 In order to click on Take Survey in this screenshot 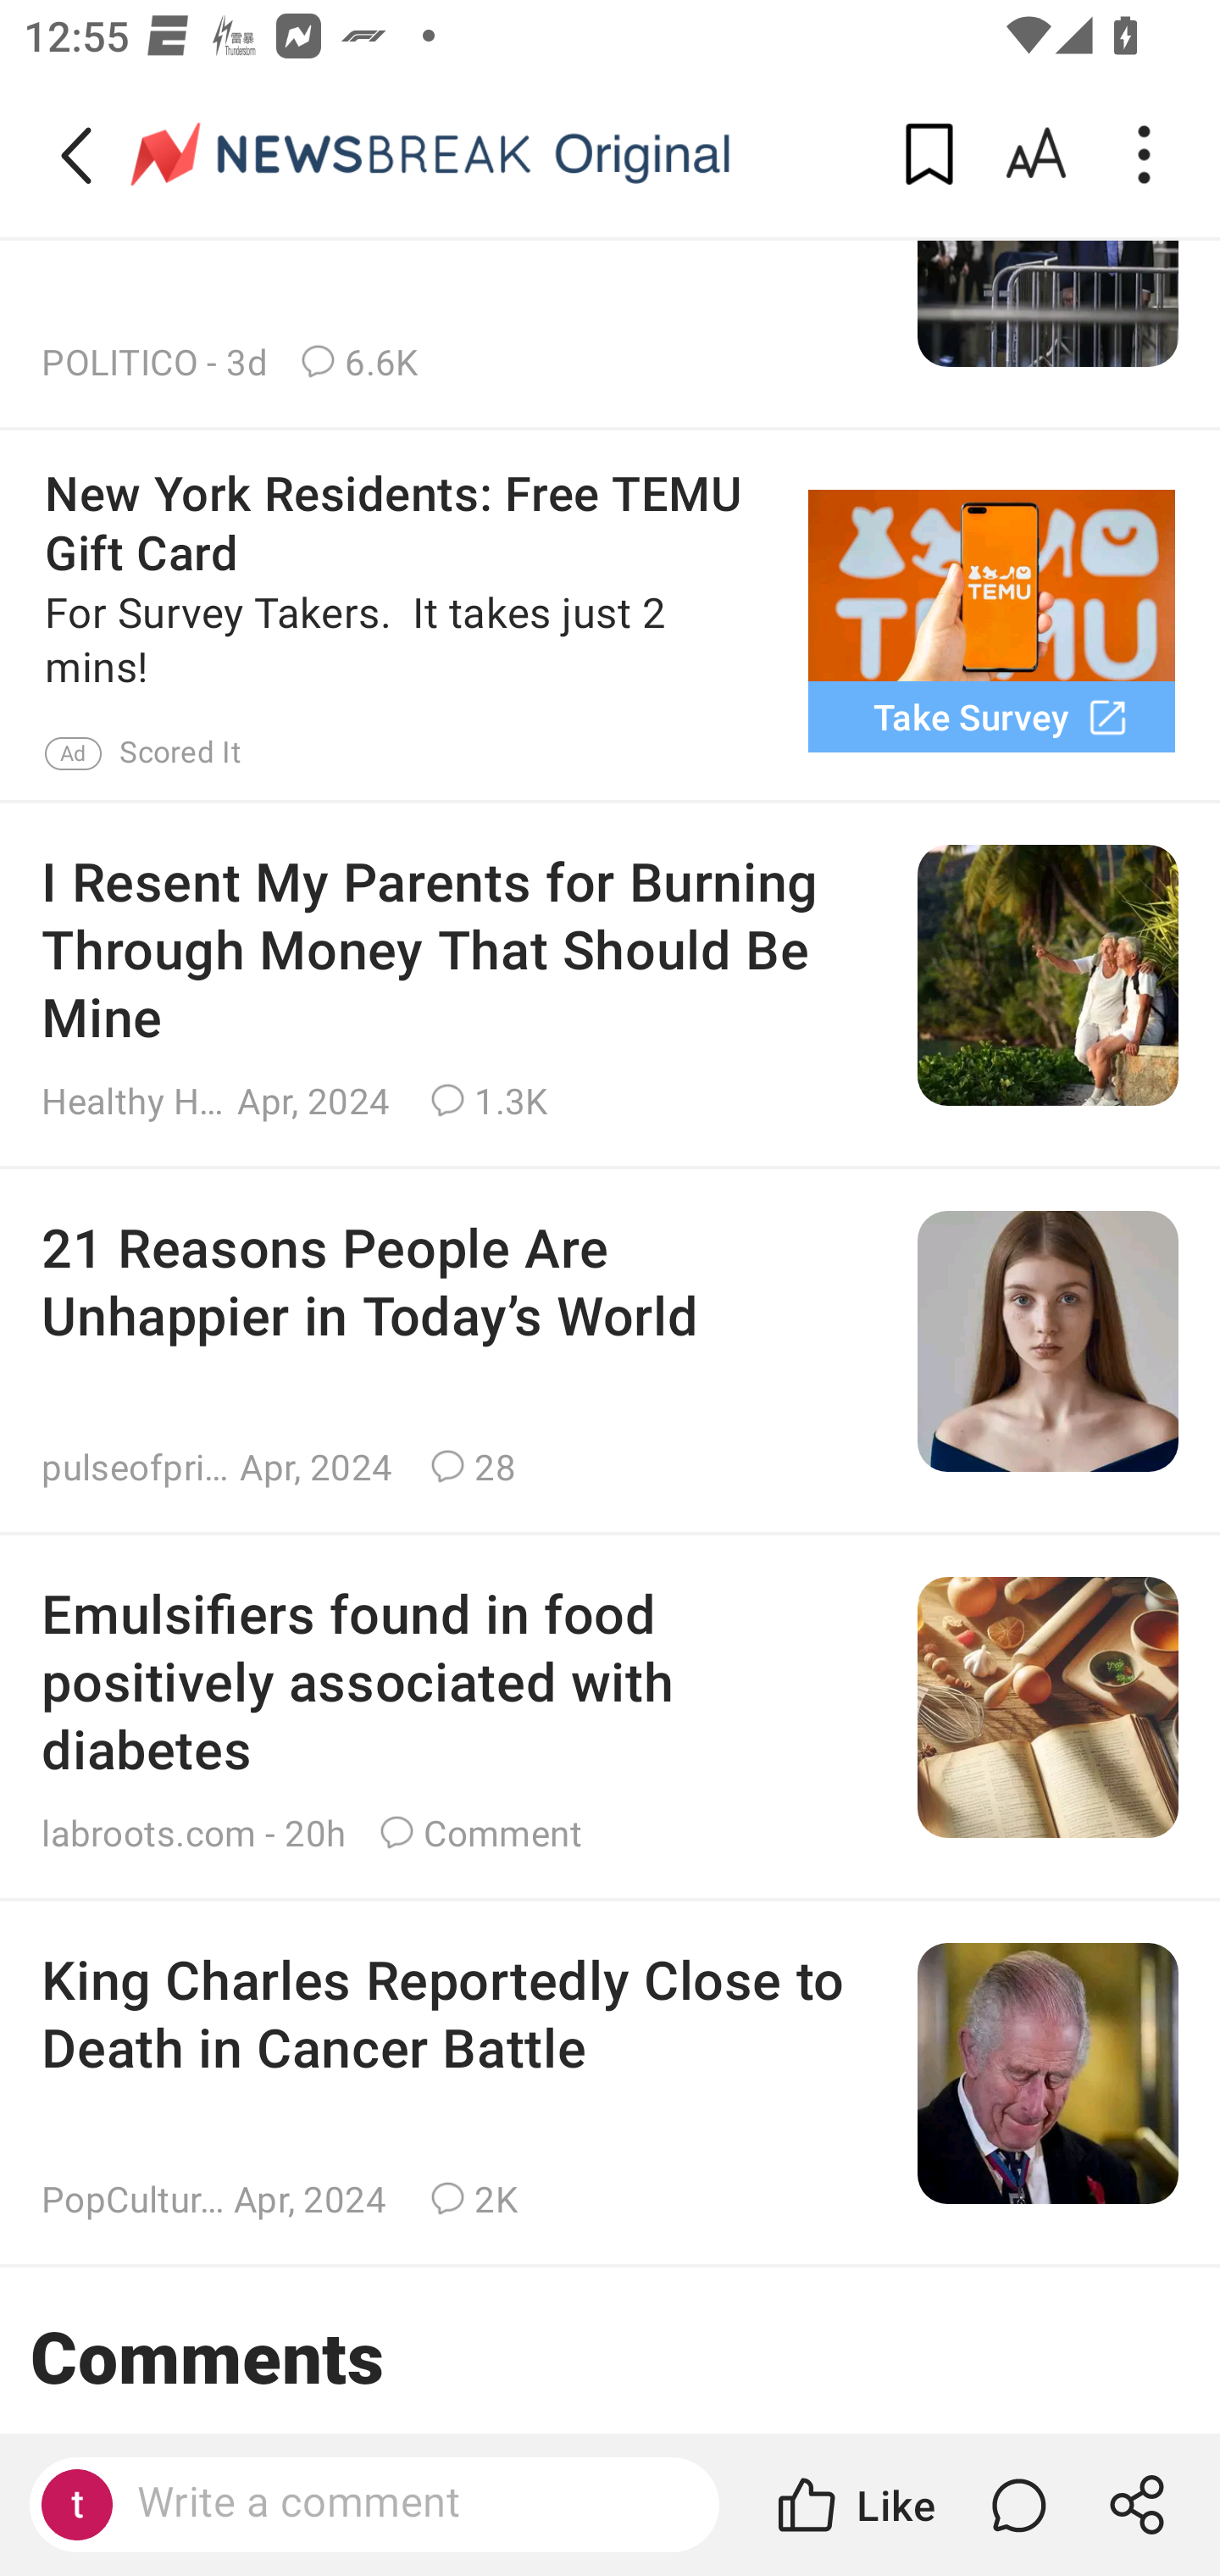, I will do `click(991, 715)`.